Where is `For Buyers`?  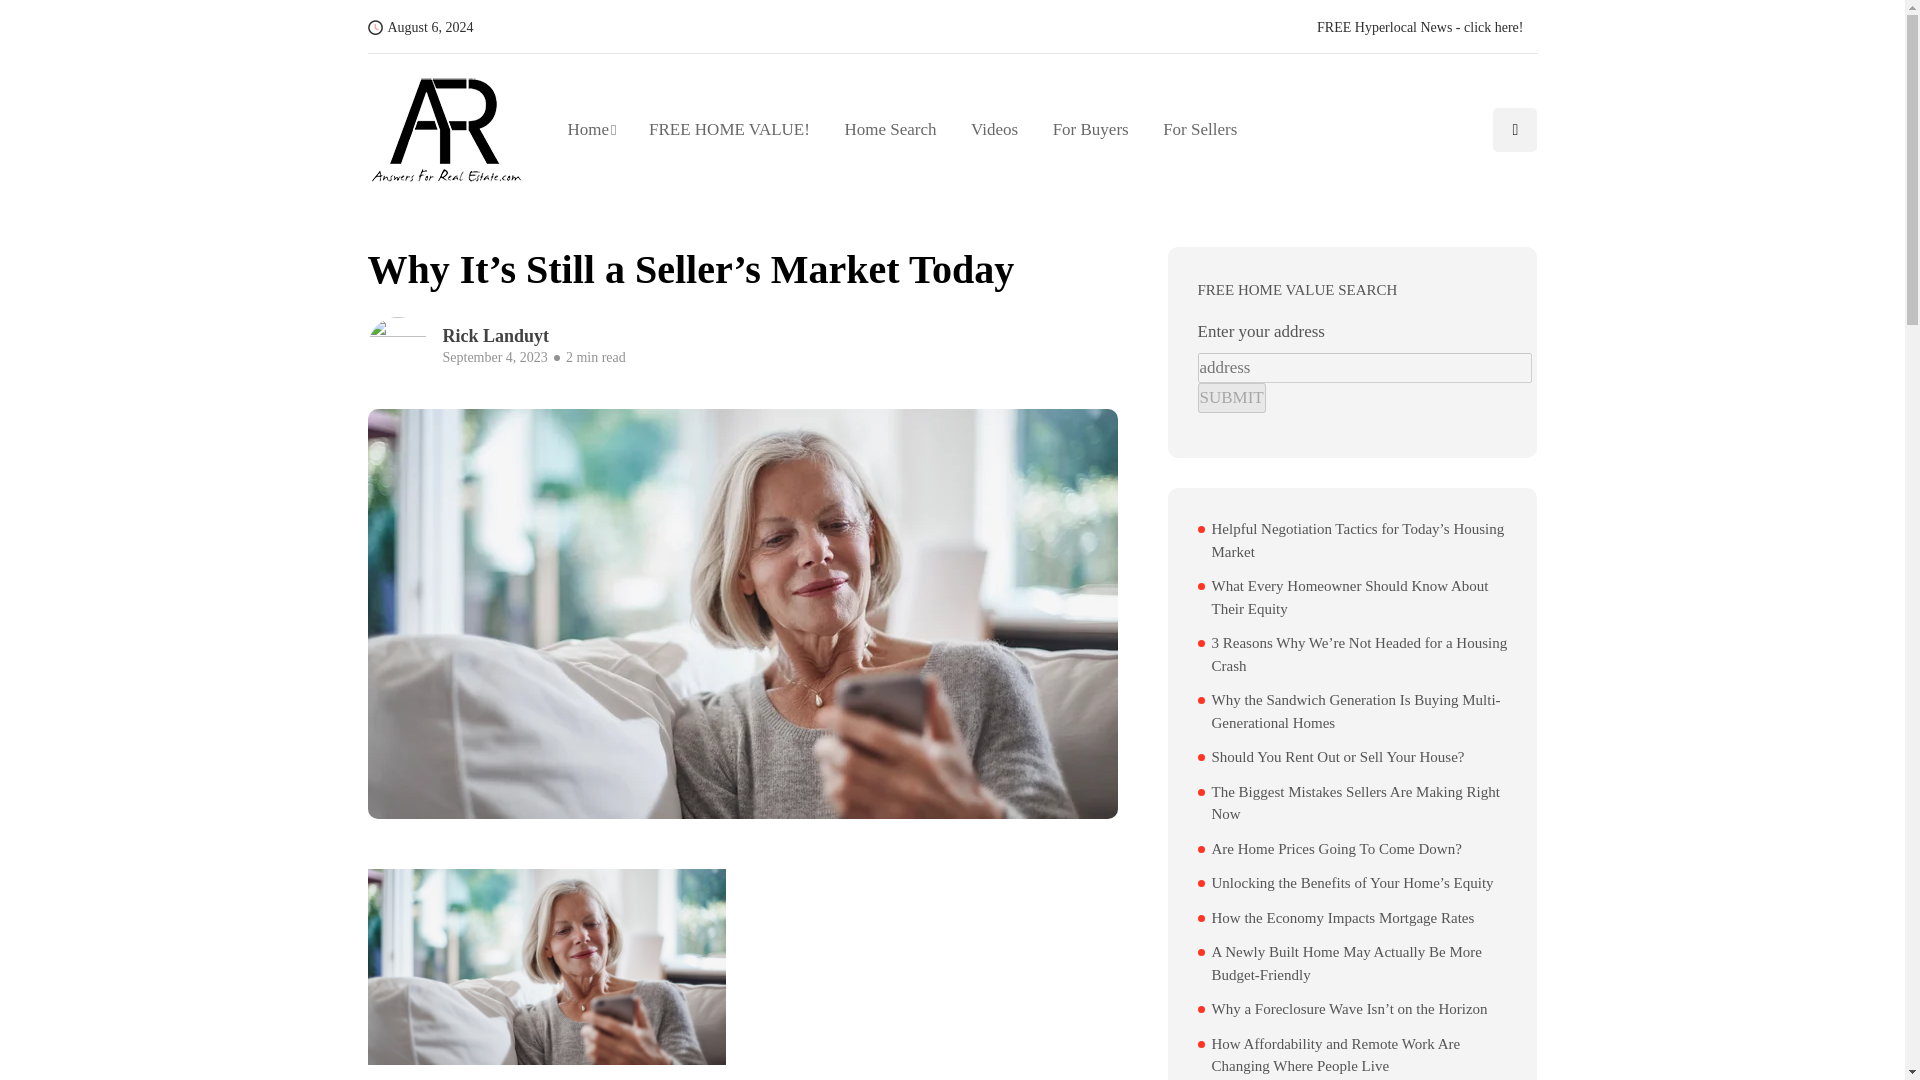
For Buyers is located at coordinates (1090, 129).